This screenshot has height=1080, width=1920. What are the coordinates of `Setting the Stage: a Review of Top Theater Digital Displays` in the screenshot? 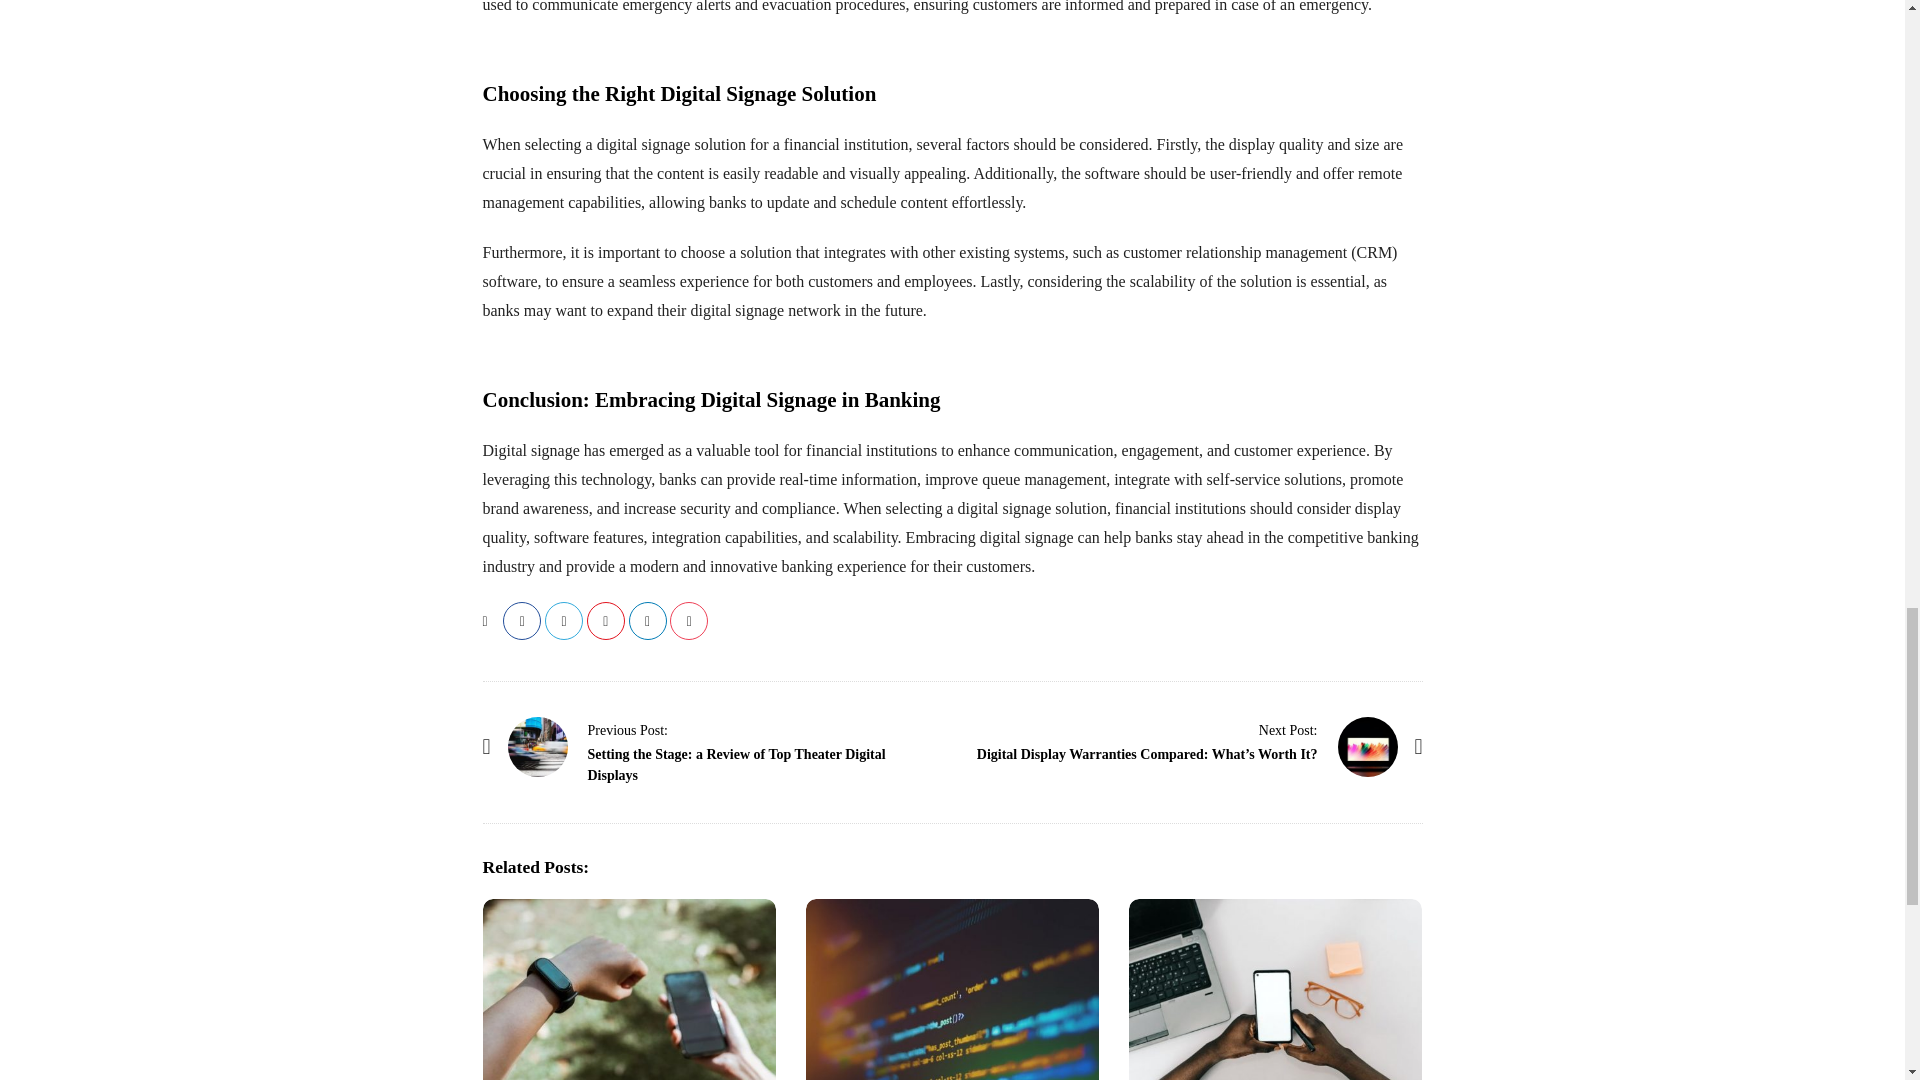 It's located at (628, 730).